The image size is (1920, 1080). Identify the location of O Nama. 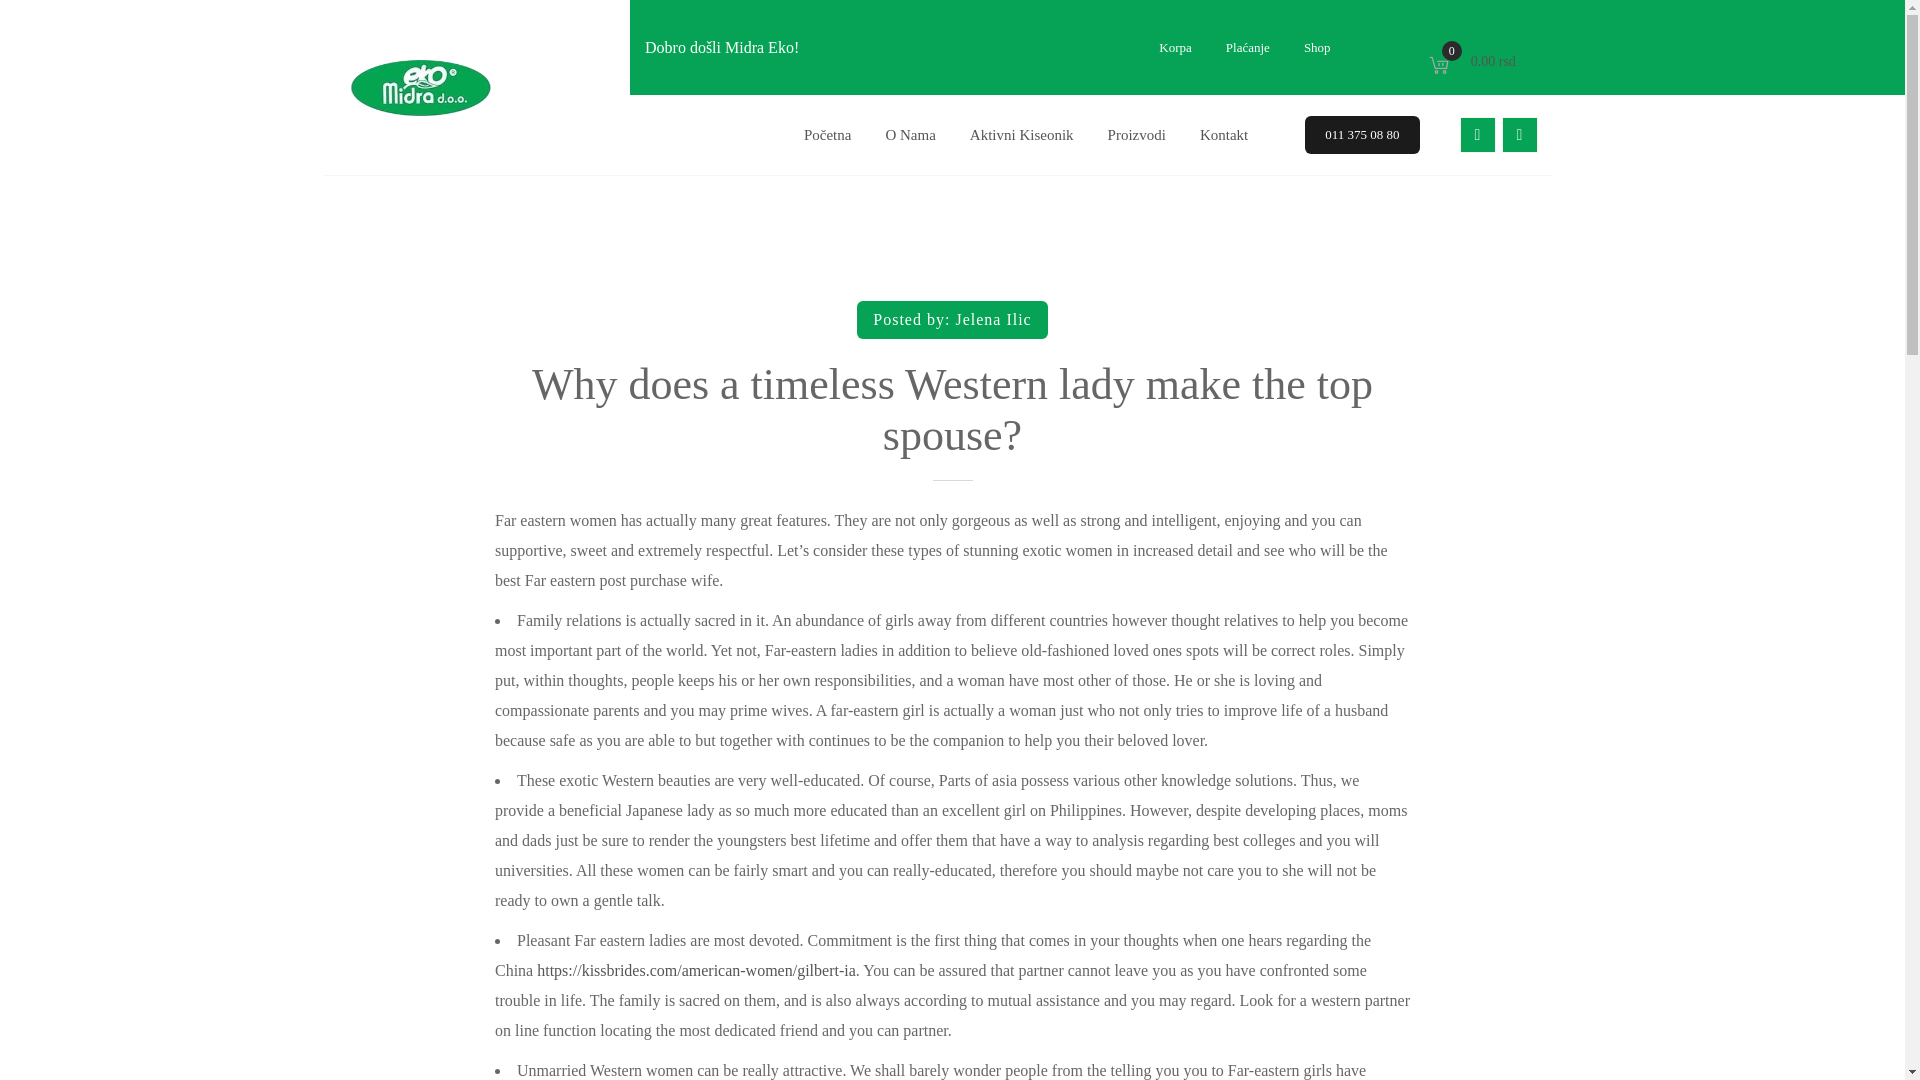
(1136, 134).